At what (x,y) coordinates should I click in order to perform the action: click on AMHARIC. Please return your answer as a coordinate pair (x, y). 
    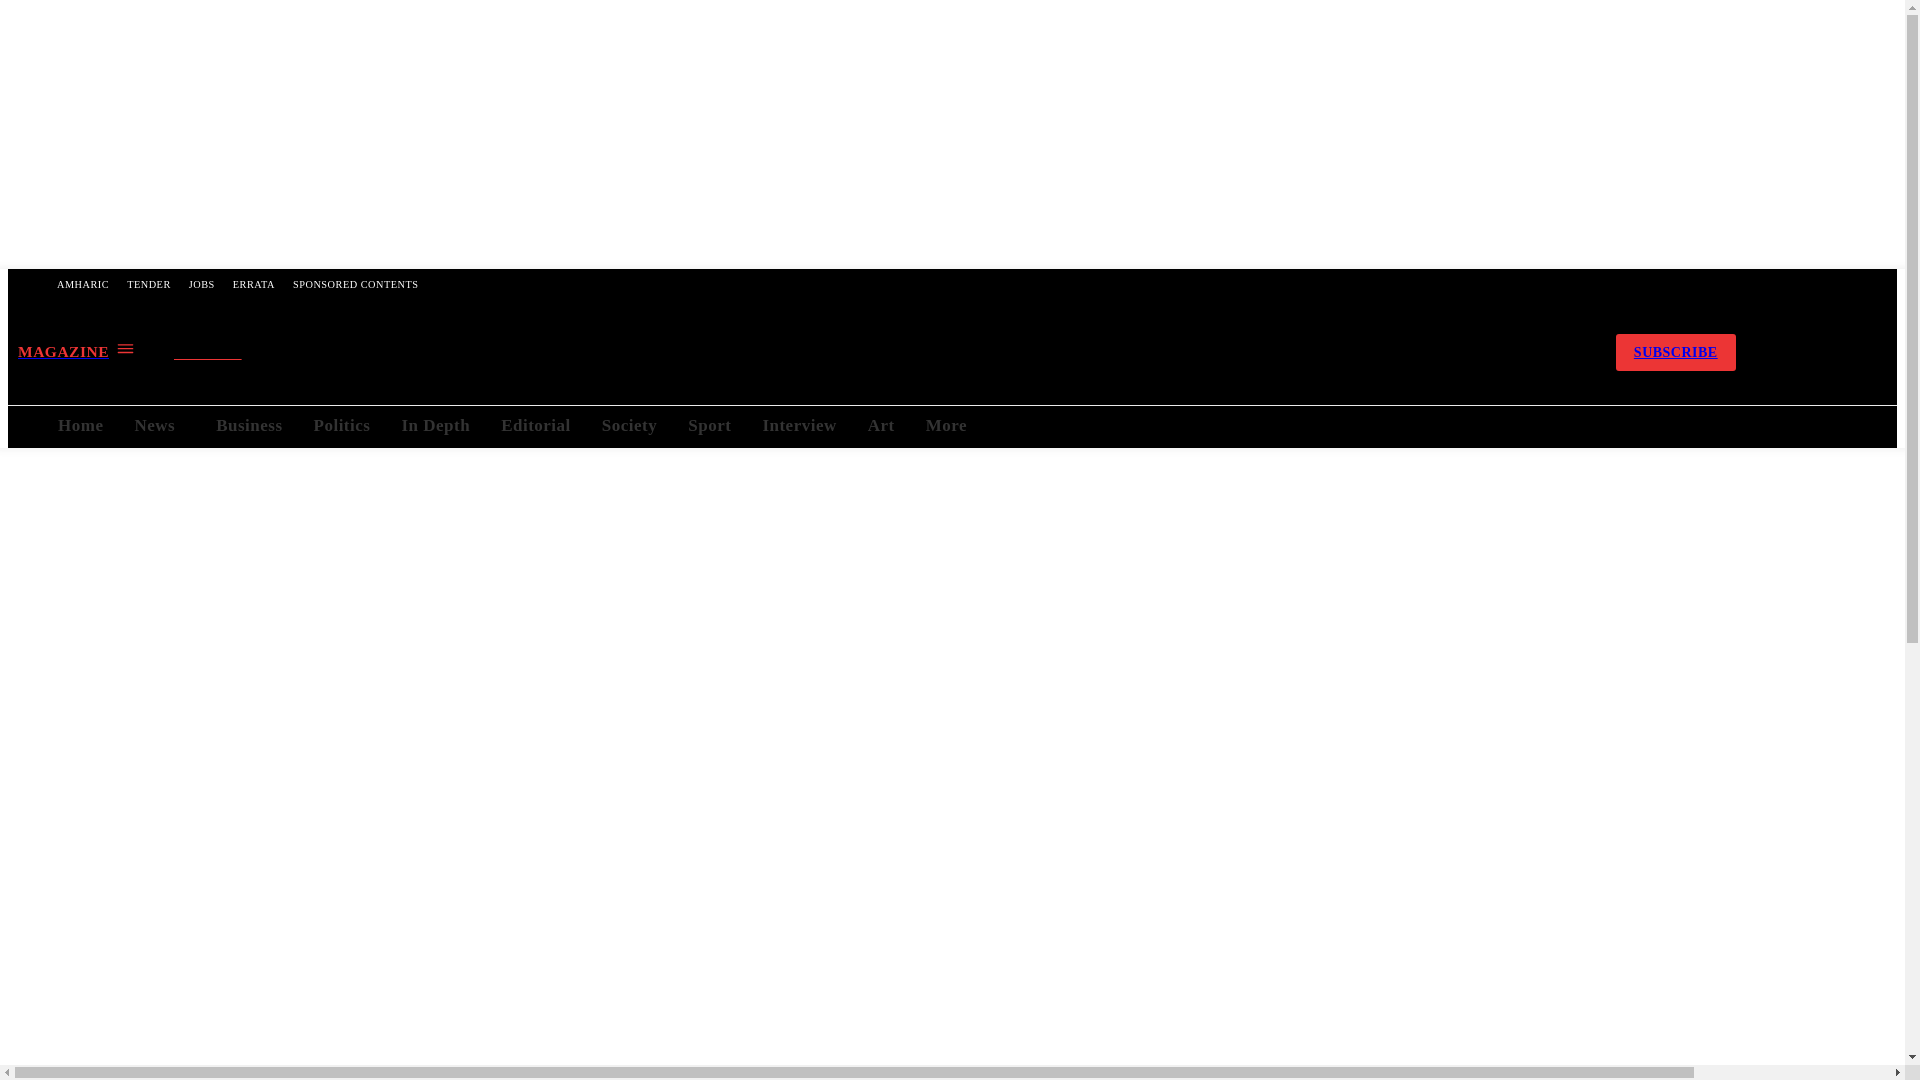
    Looking at the image, I should click on (82, 284).